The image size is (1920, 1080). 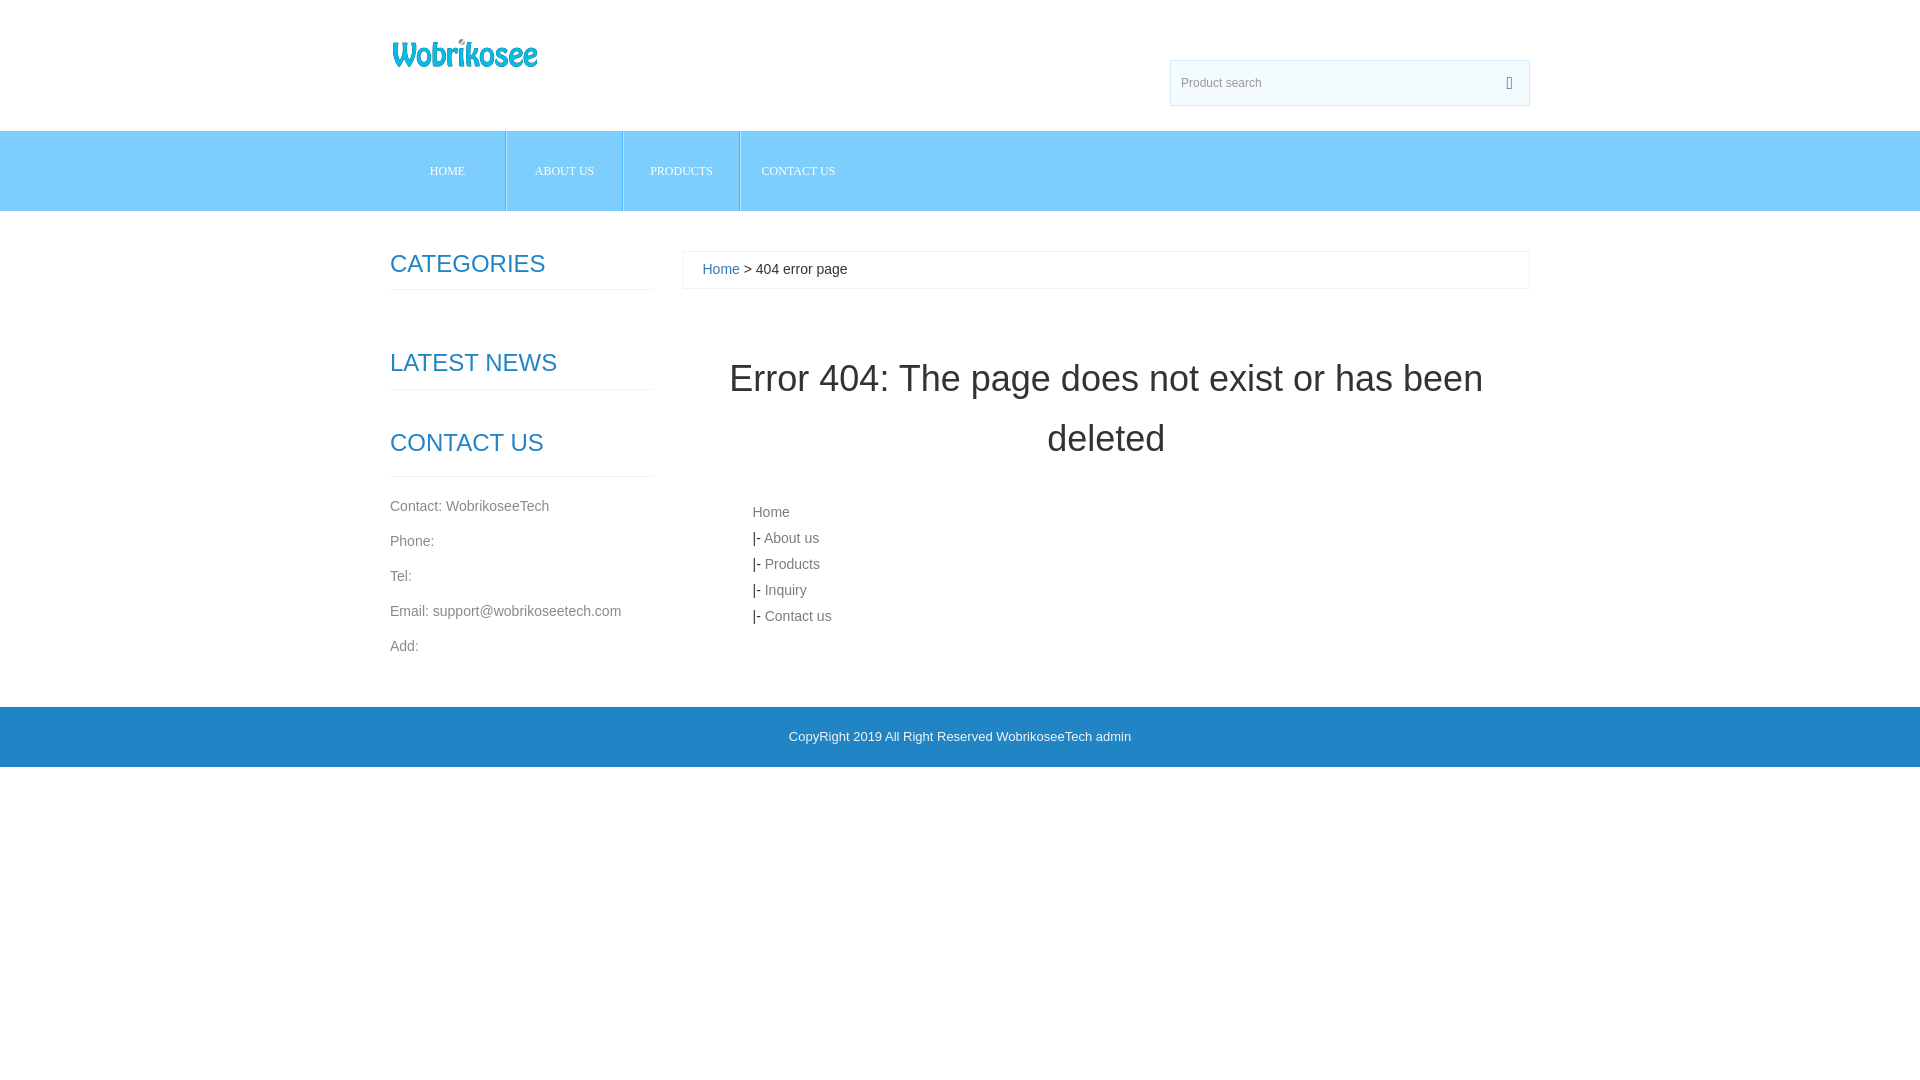 I want to click on Inquiry, so click(x=785, y=590).